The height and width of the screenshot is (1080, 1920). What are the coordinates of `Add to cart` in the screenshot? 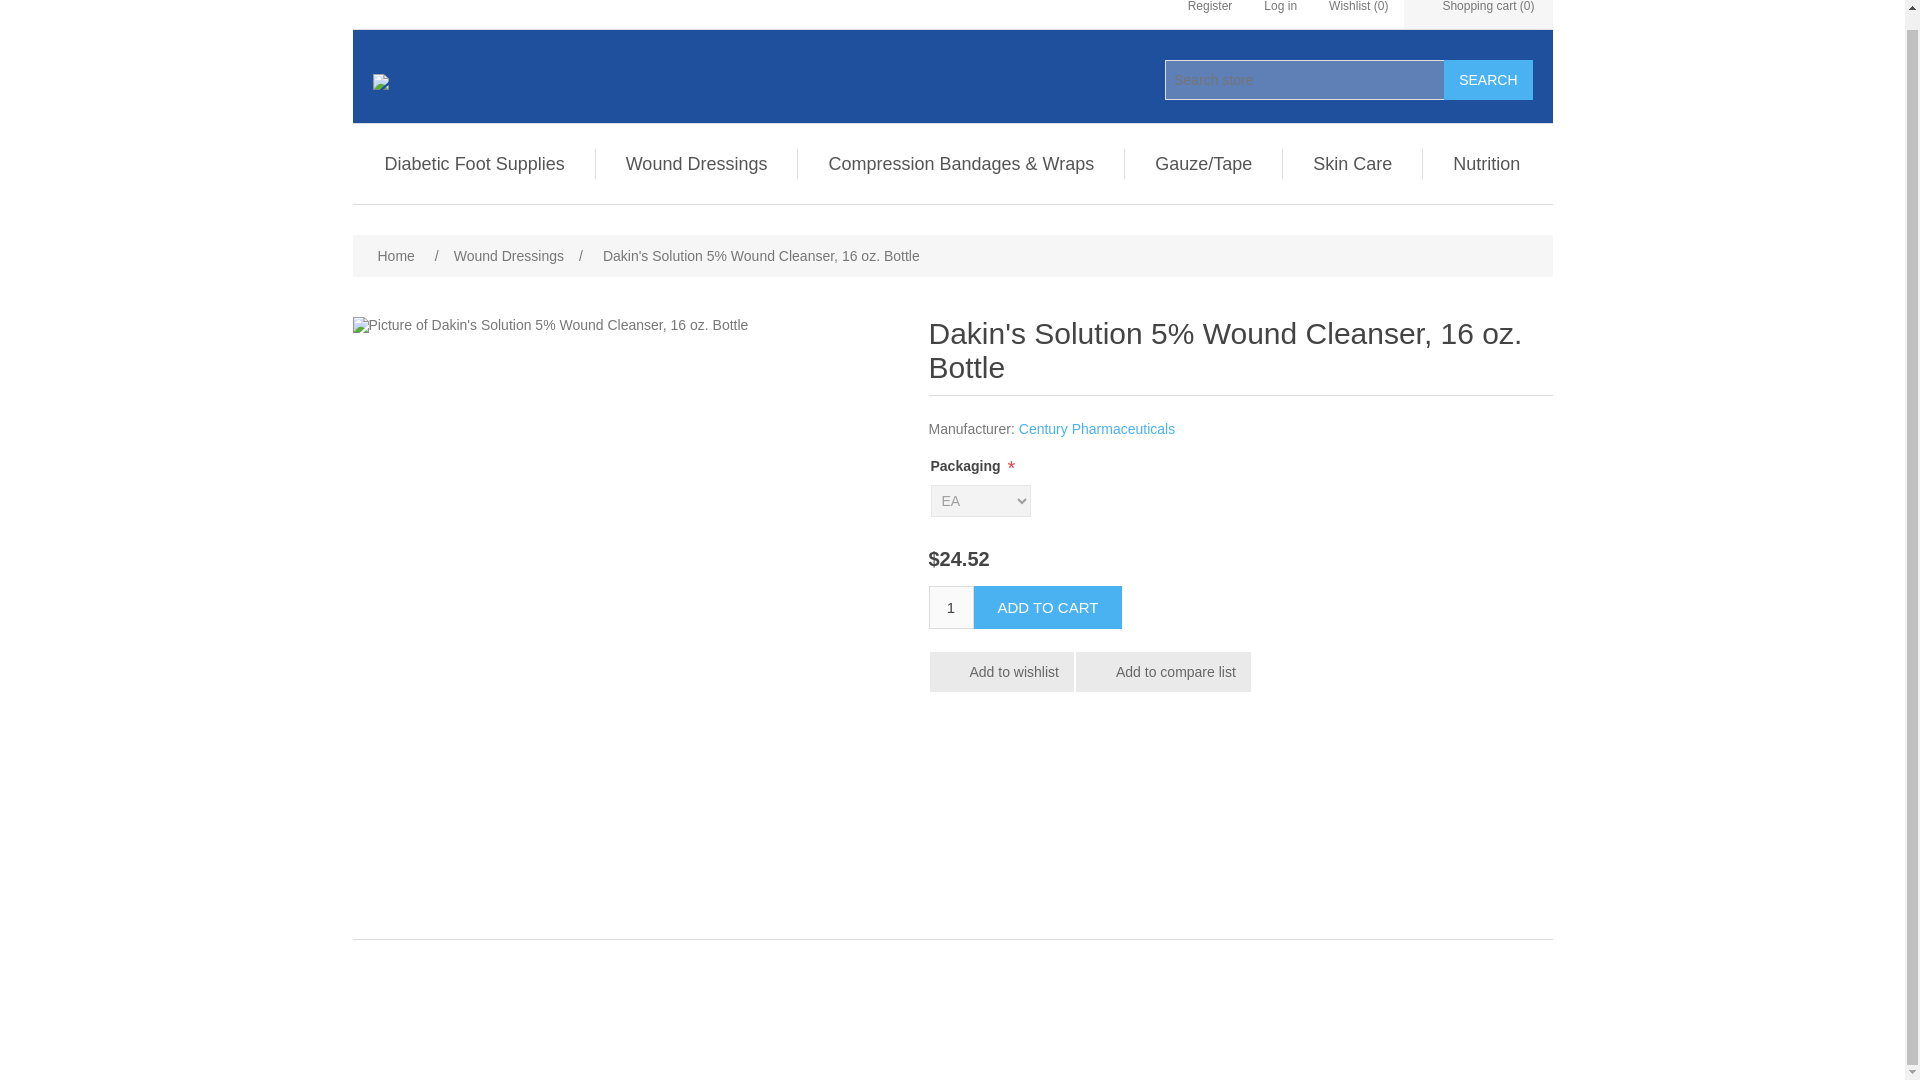 It's located at (1048, 607).